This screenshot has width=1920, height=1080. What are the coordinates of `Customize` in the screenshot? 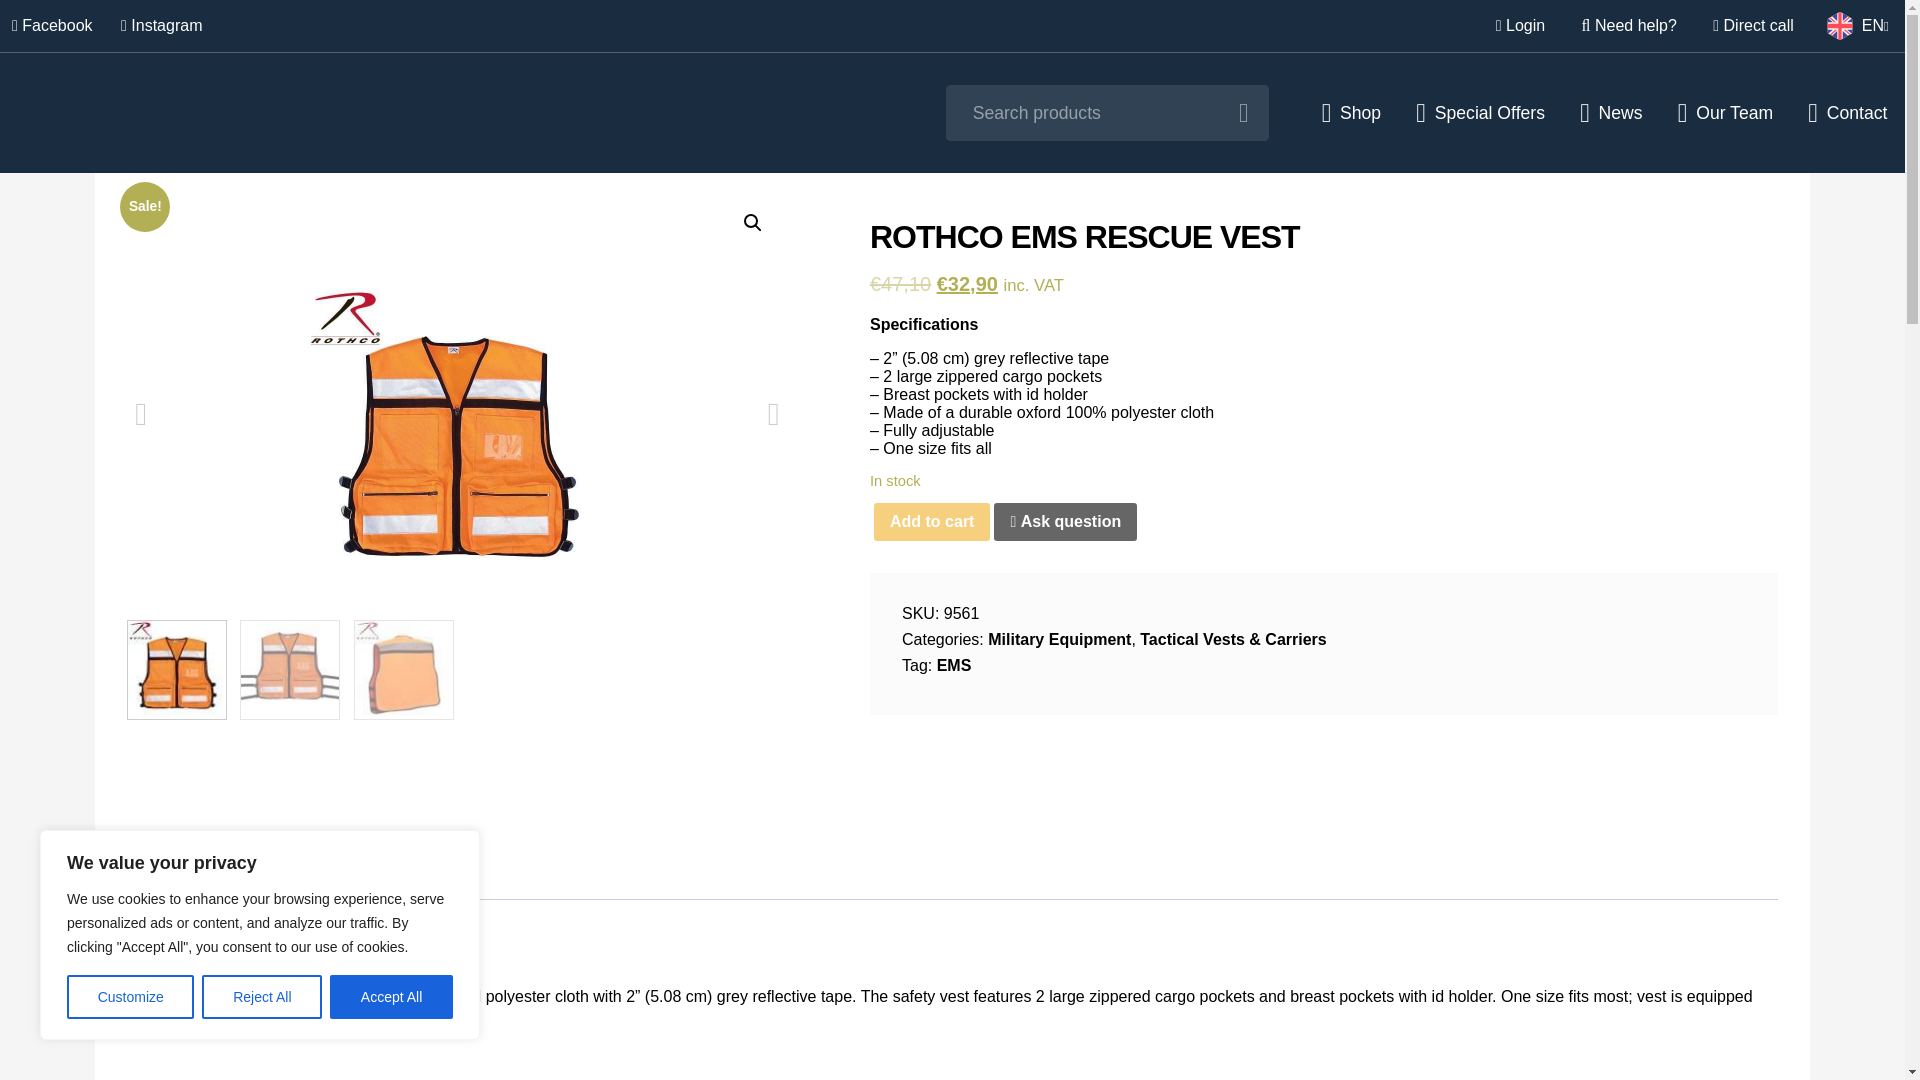 It's located at (130, 997).